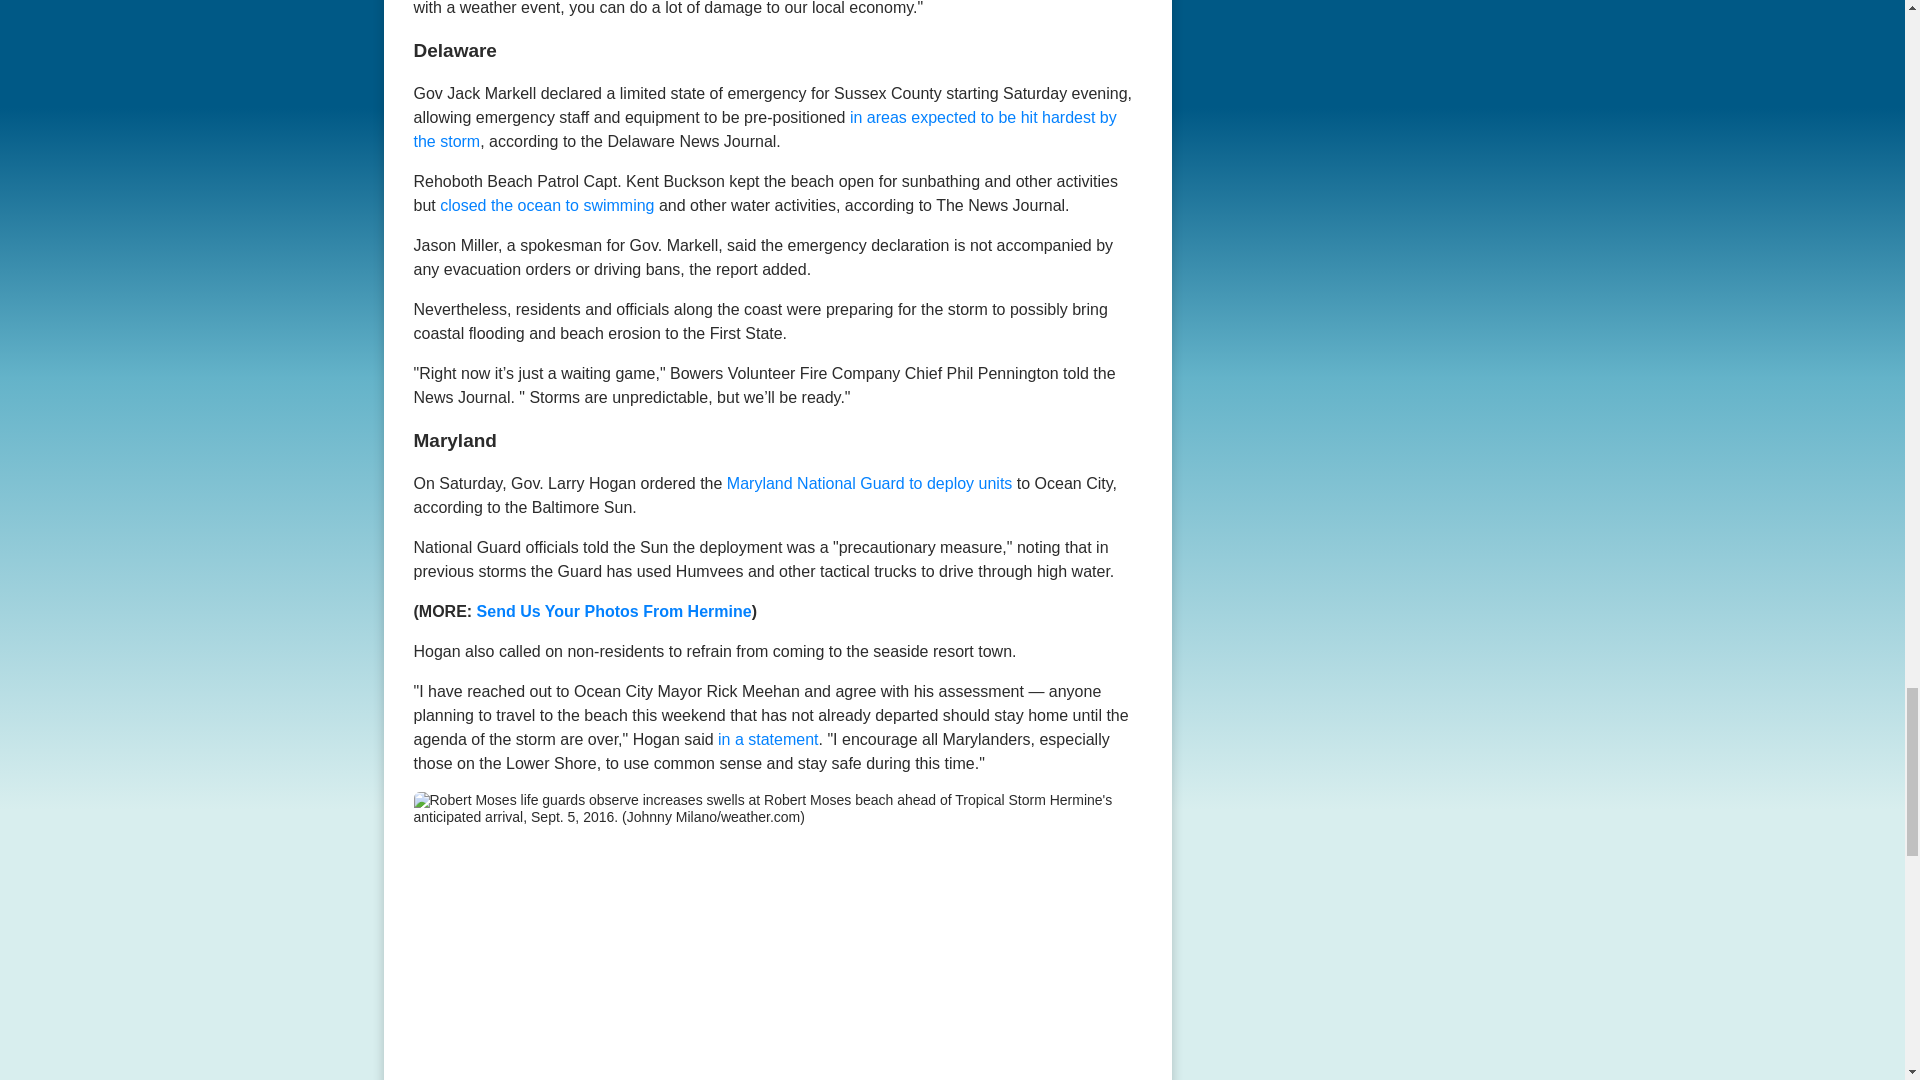  What do you see at coordinates (870, 482) in the screenshot?
I see `Maryland National Guard to deploy units` at bounding box center [870, 482].